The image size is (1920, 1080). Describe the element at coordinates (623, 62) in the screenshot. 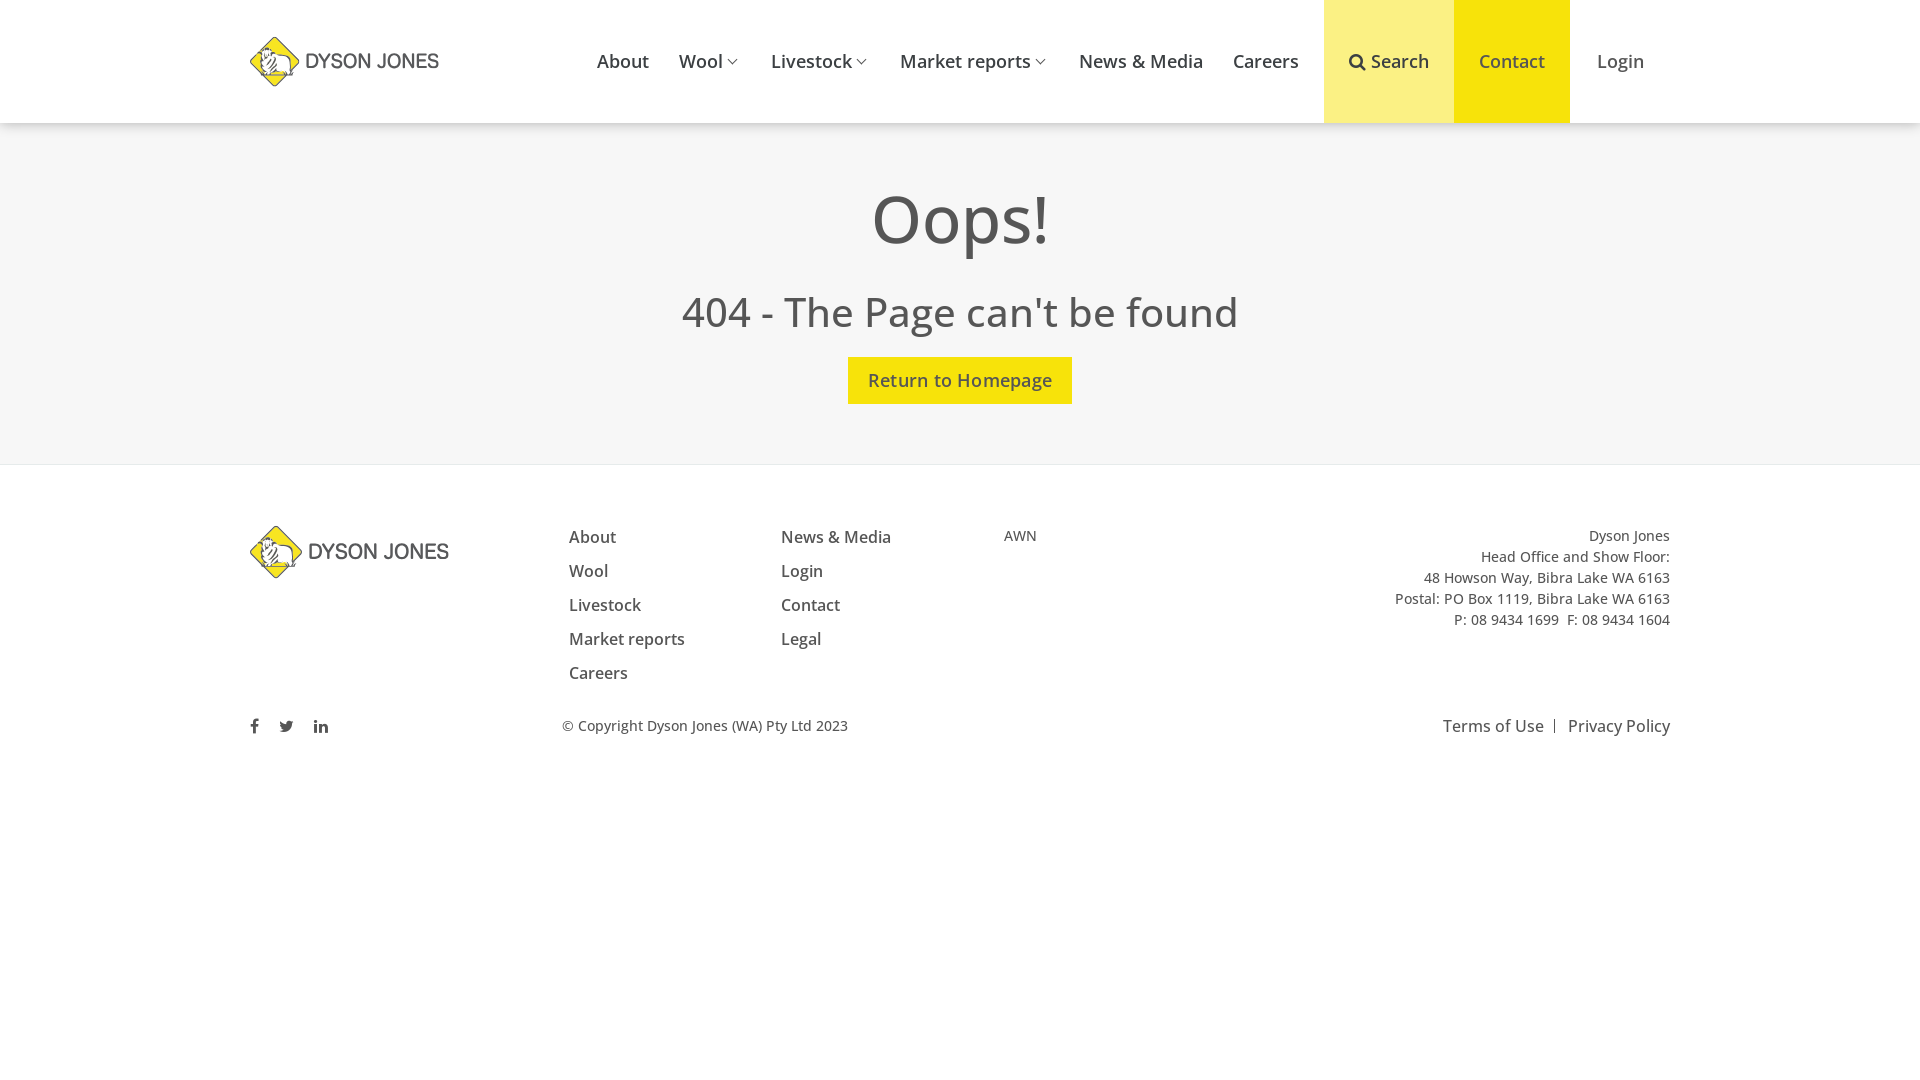

I see `About` at that location.